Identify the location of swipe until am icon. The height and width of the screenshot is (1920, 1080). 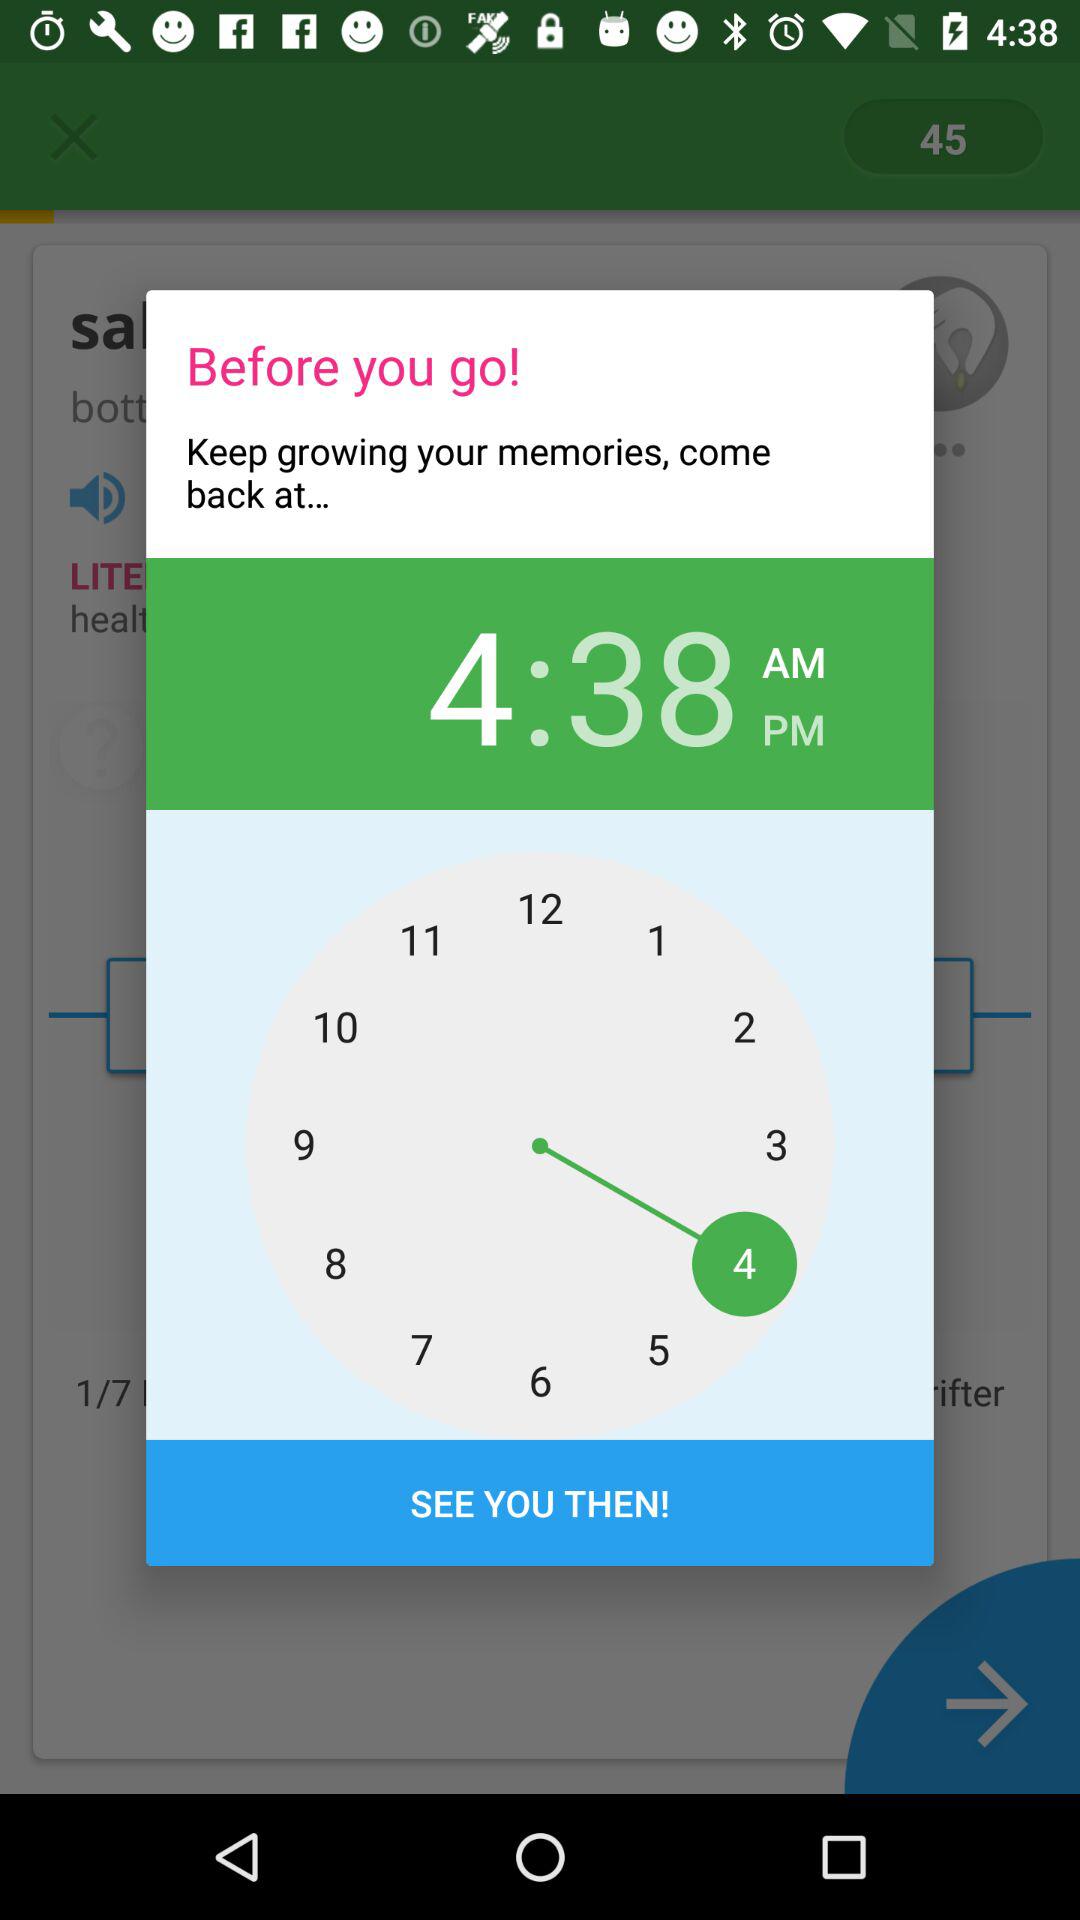
(794, 656).